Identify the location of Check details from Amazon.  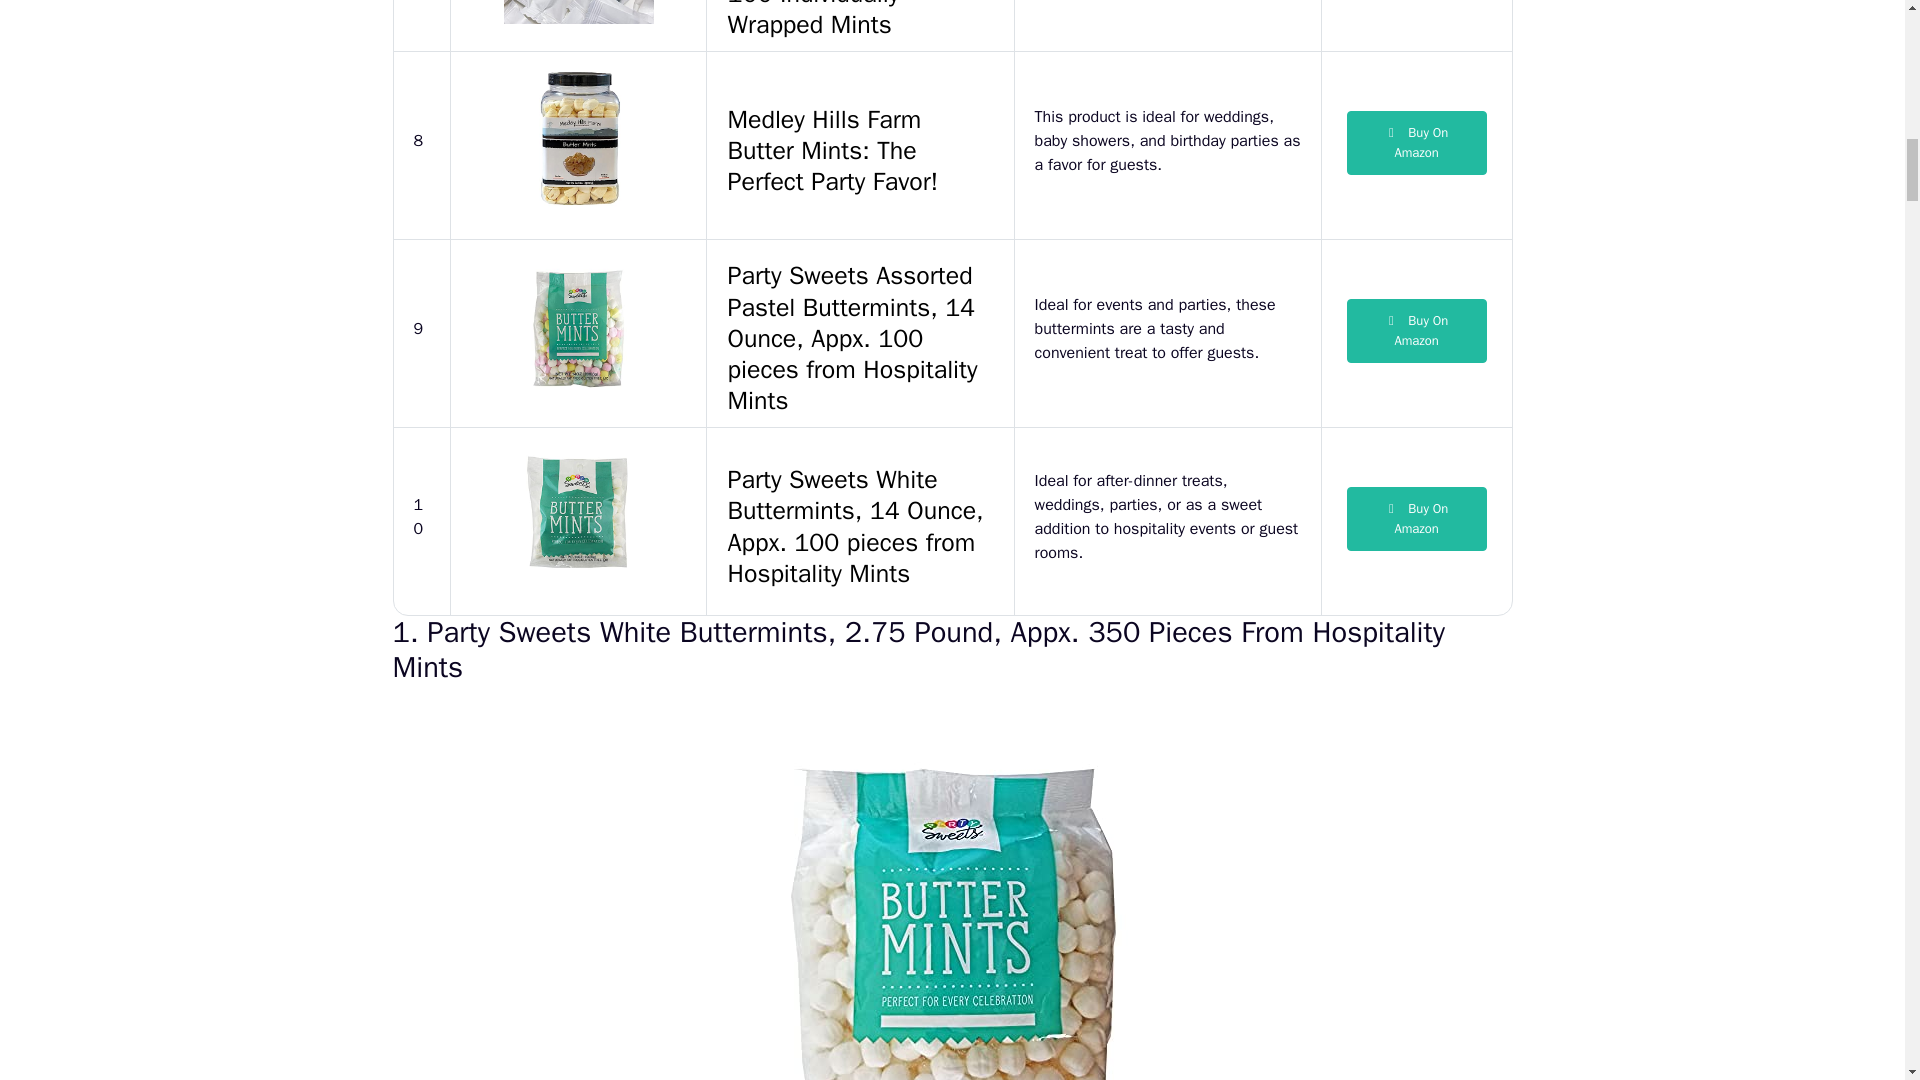
(1416, 330).